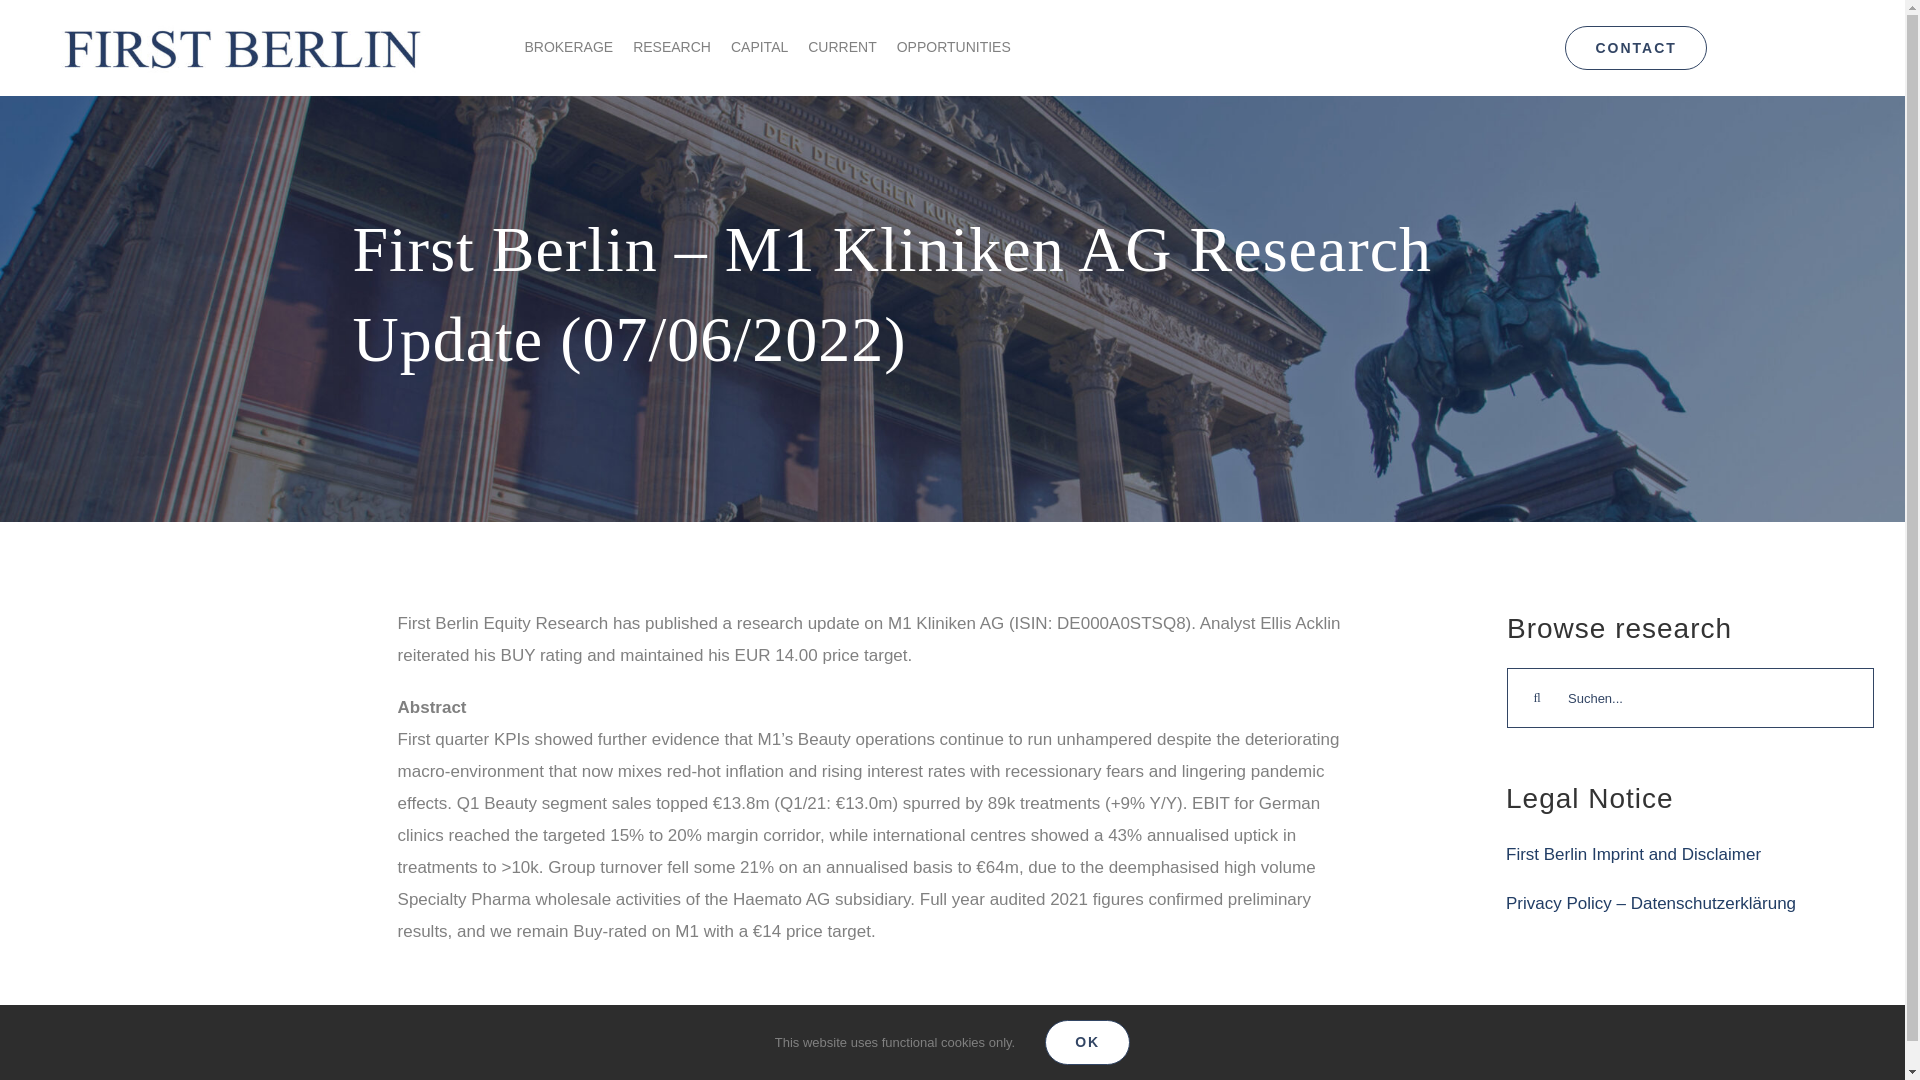 Image resolution: width=1920 pixels, height=1080 pixels. Describe the element at coordinates (1635, 48) in the screenshot. I see `CONTACT` at that location.